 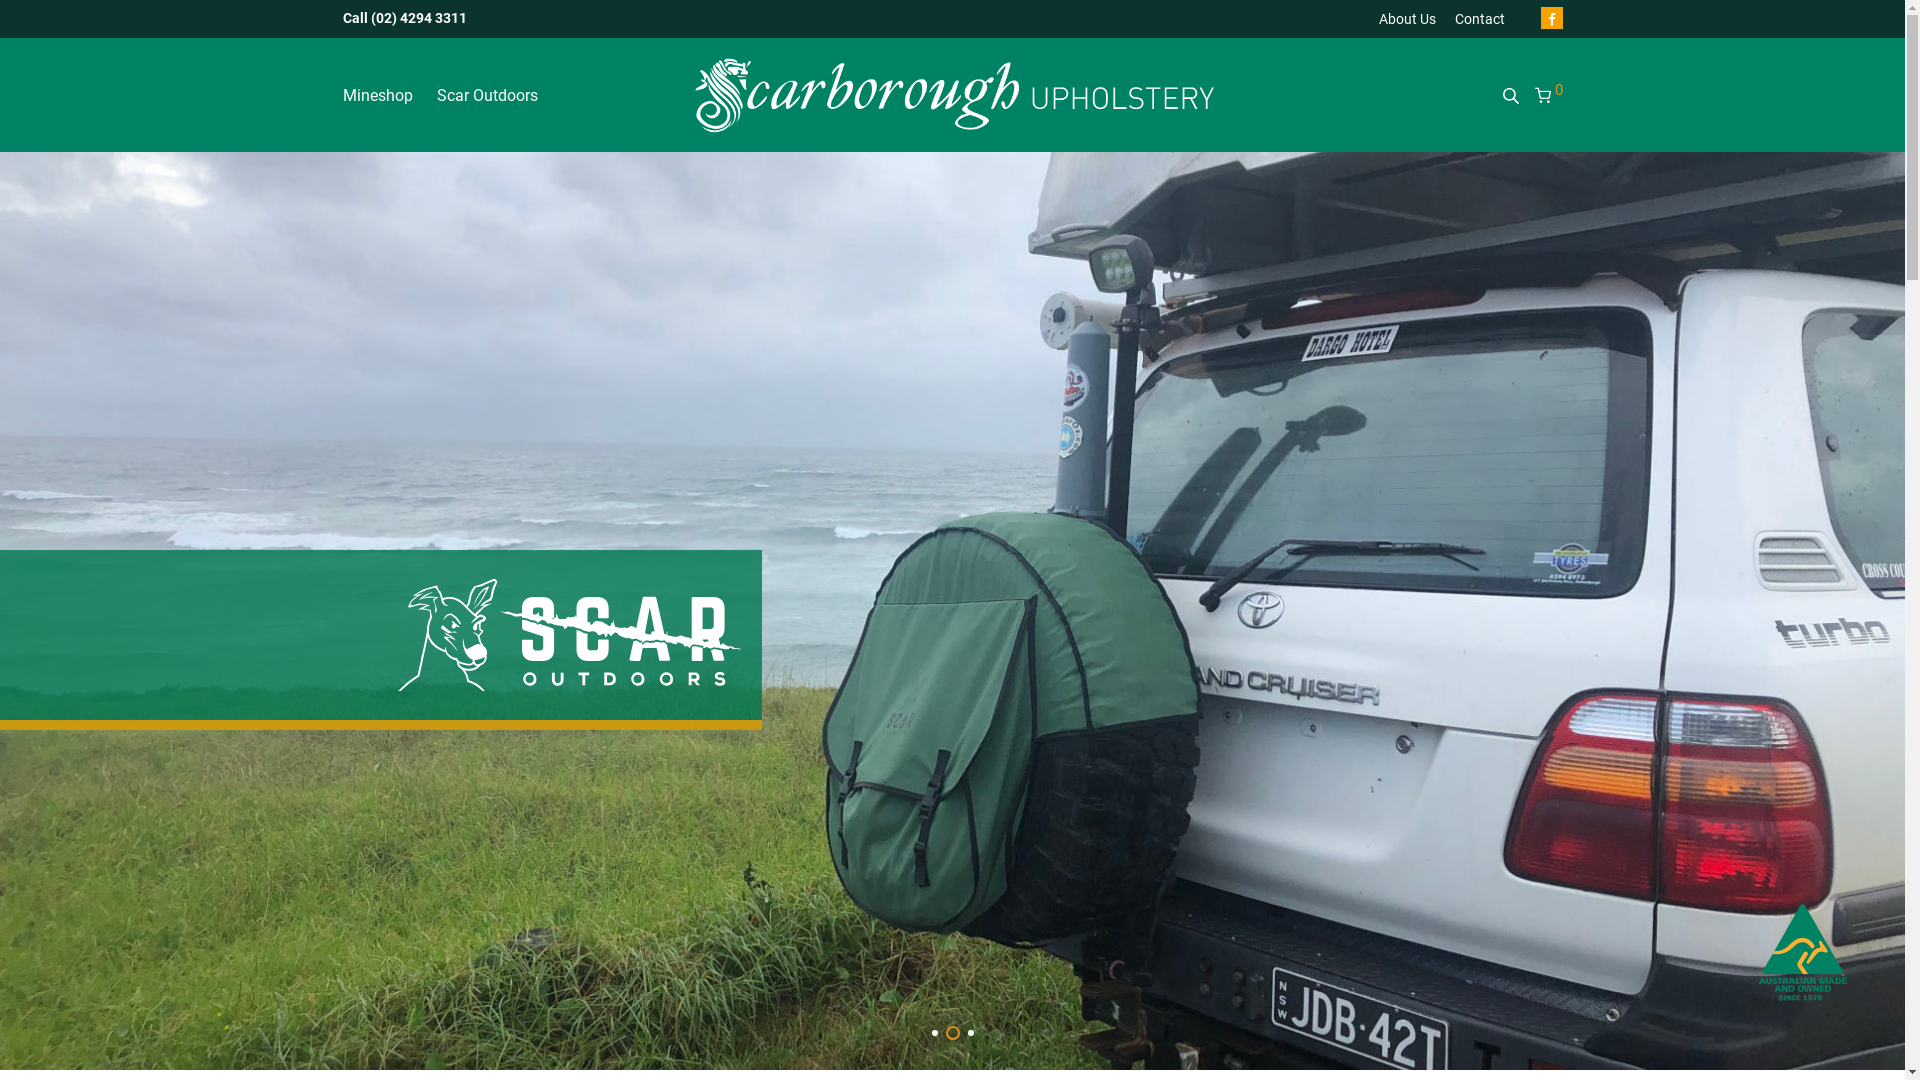 What do you see at coordinates (1548, 96) in the screenshot?
I see `0` at bounding box center [1548, 96].